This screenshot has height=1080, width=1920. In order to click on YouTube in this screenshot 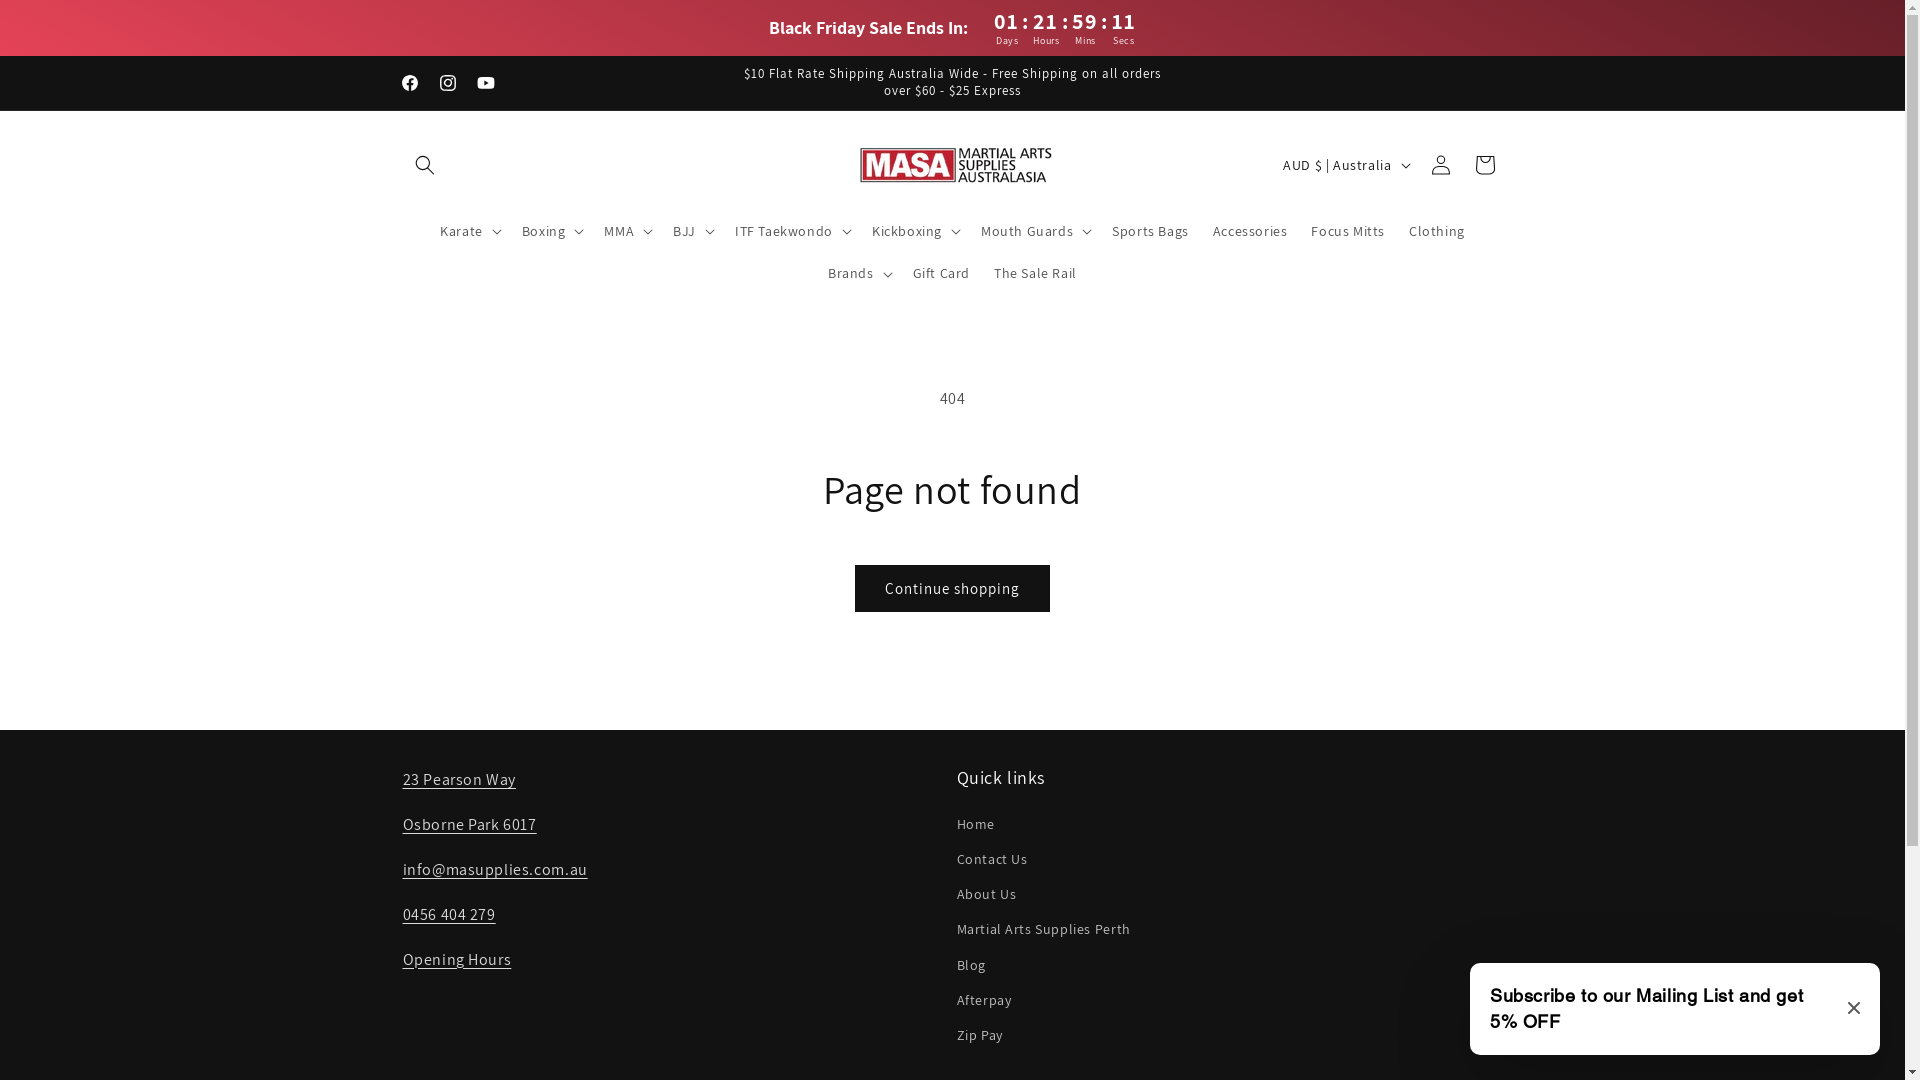, I will do `click(485, 83)`.